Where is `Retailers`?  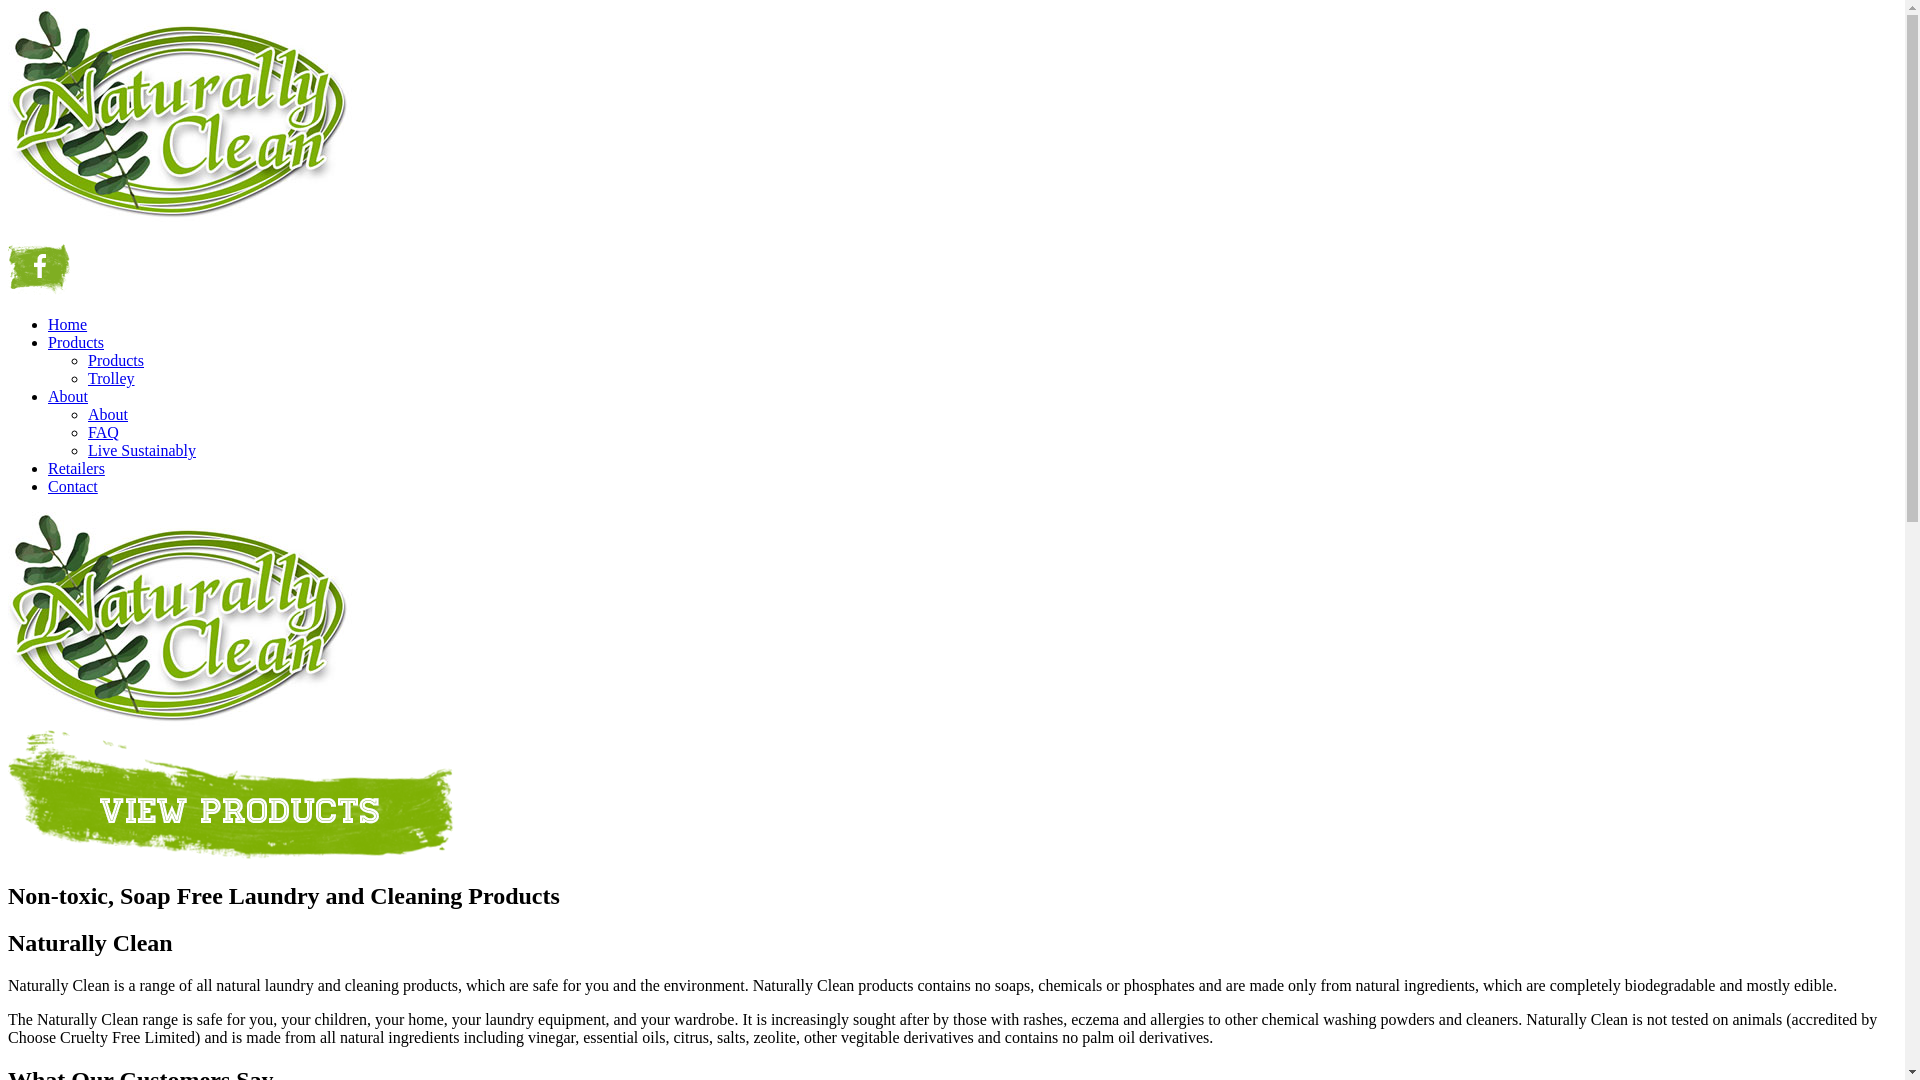 Retailers is located at coordinates (76, 468).